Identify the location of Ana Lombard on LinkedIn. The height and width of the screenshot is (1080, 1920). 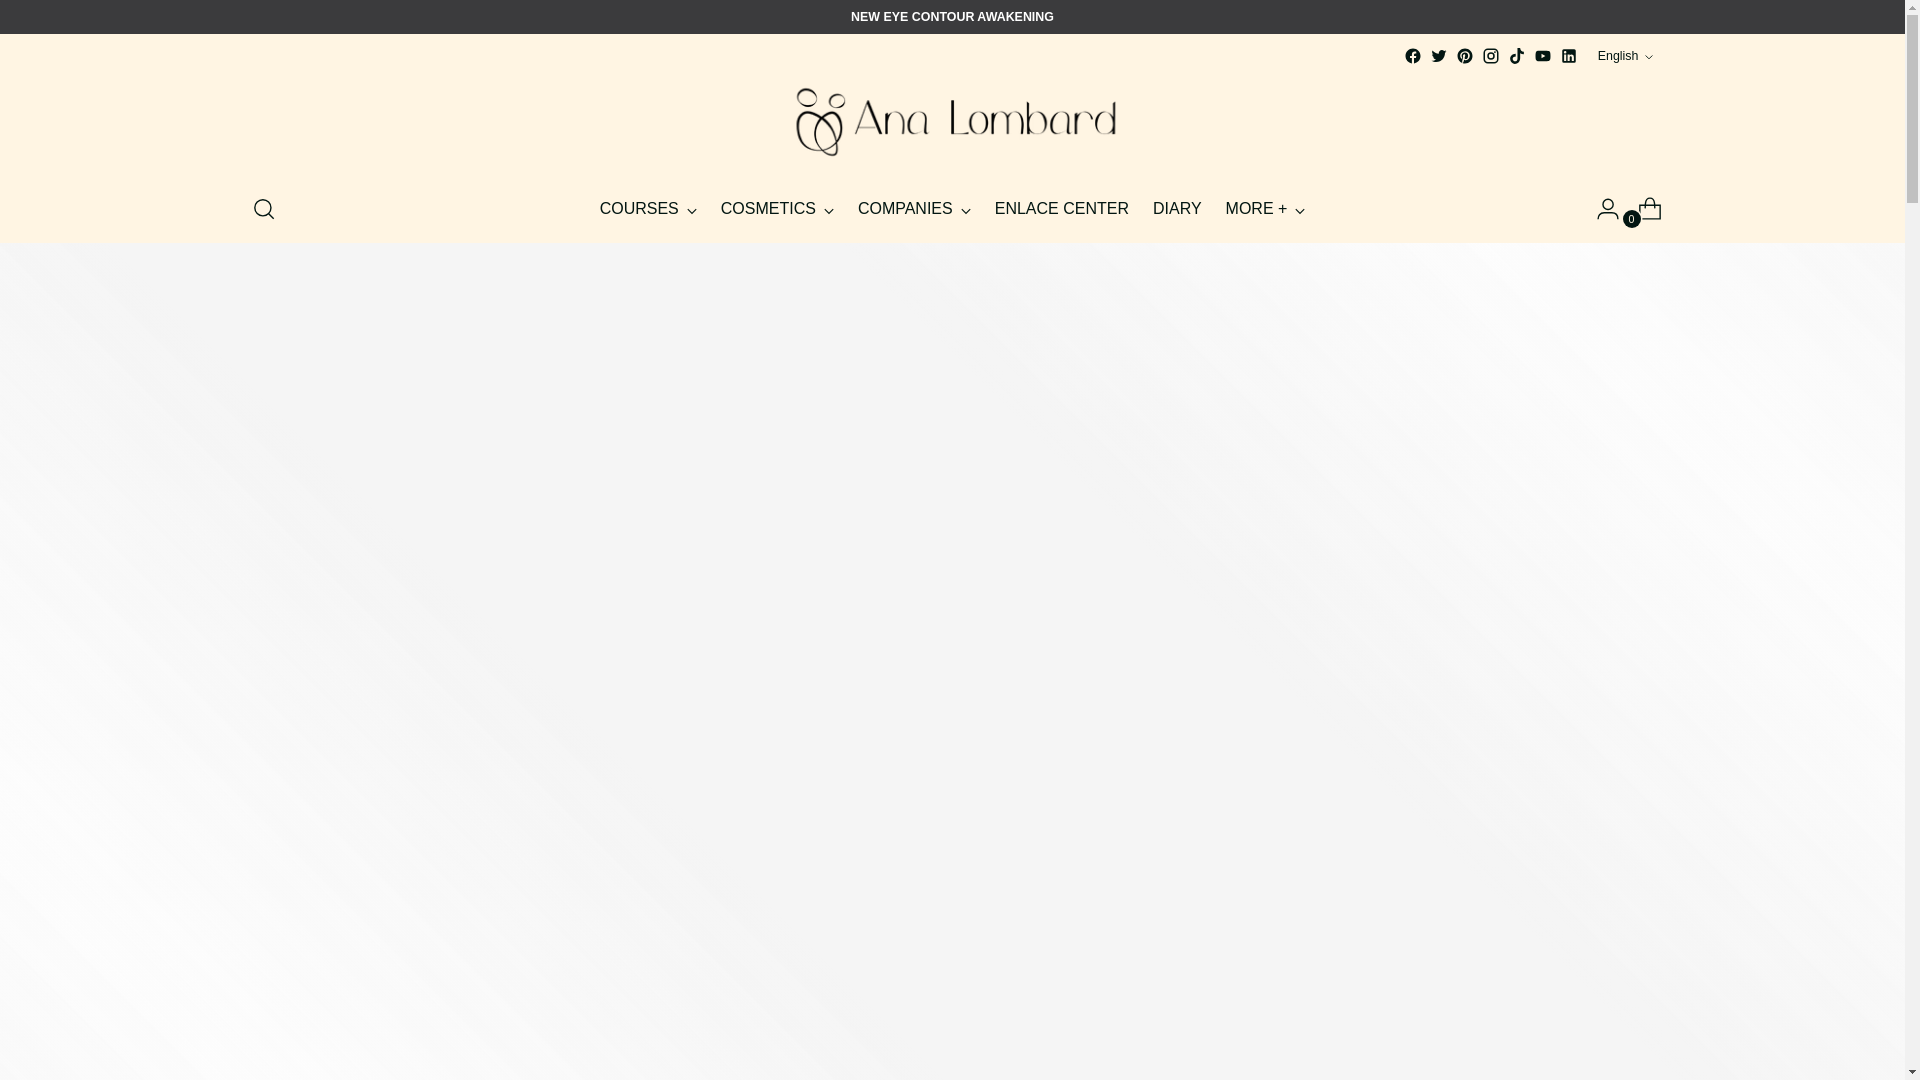
(1568, 56).